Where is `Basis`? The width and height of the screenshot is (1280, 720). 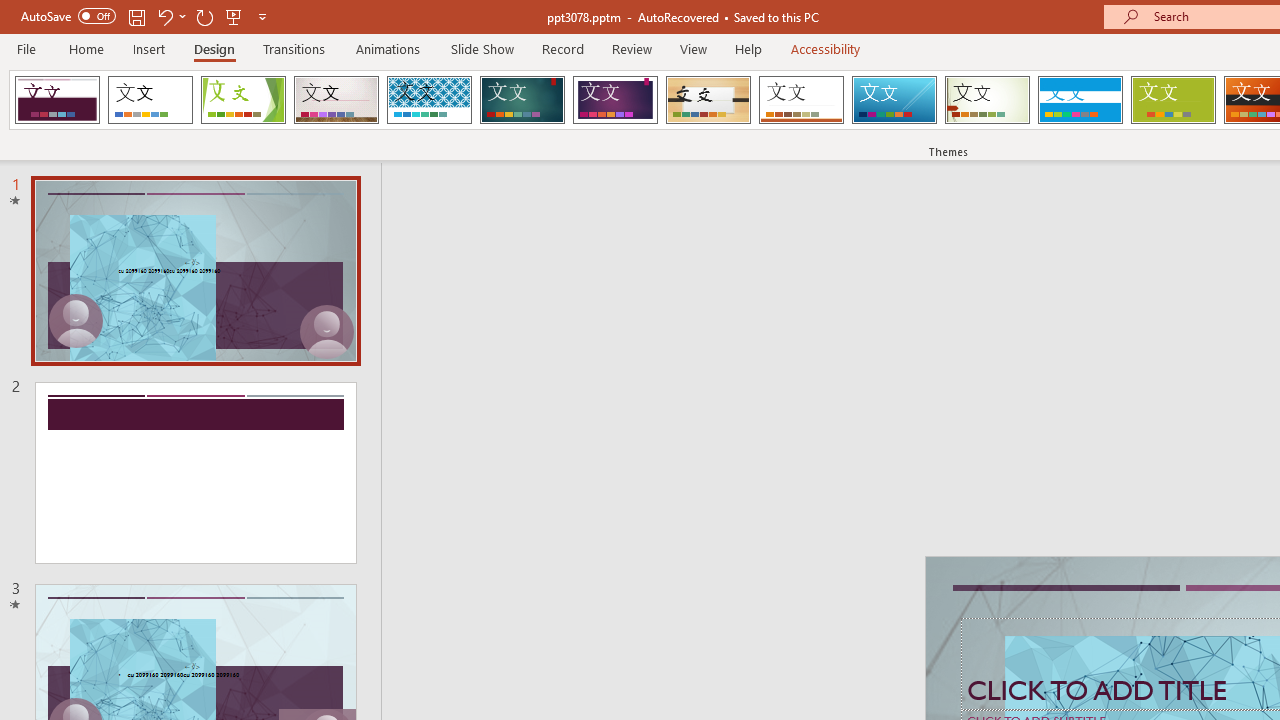 Basis is located at coordinates (1172, 100).